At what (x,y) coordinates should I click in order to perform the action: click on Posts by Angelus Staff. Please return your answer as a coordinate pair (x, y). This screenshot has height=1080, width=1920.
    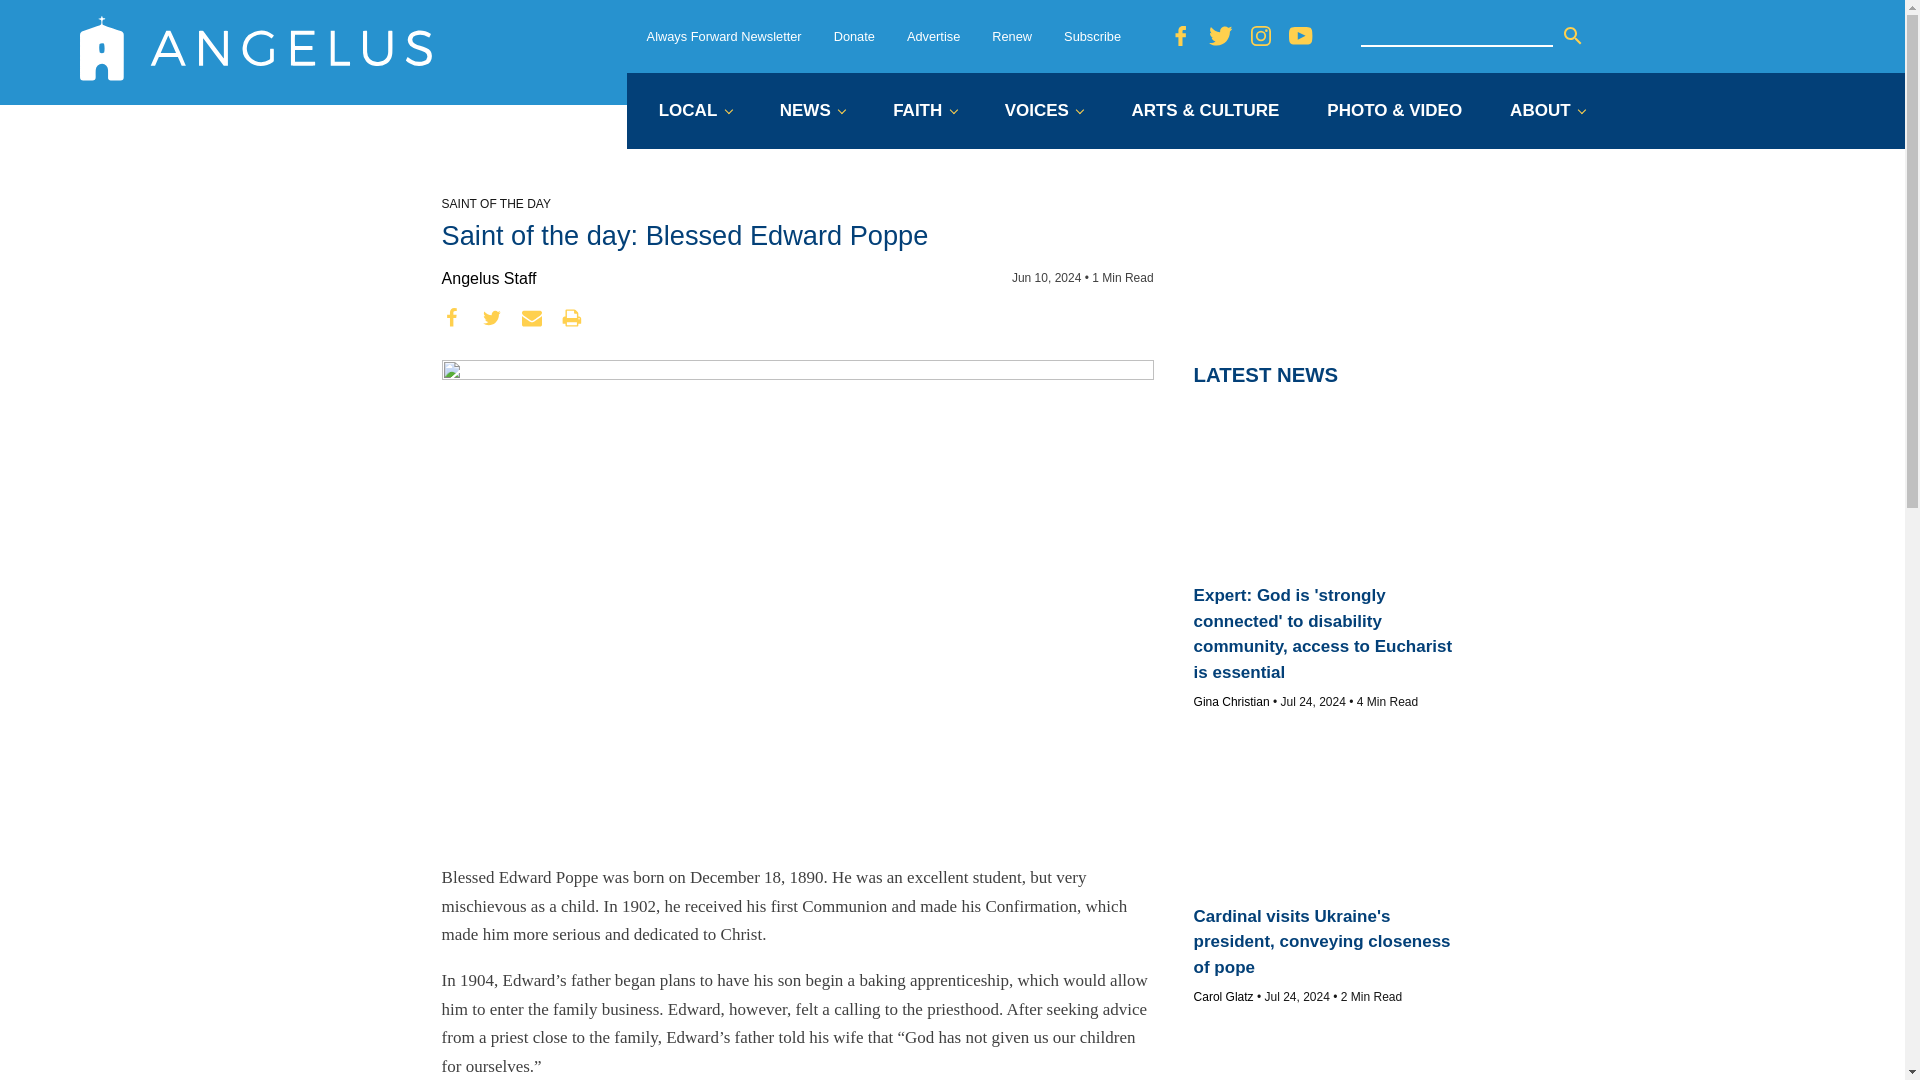
    Looking at the image, I should click on (489, 278).